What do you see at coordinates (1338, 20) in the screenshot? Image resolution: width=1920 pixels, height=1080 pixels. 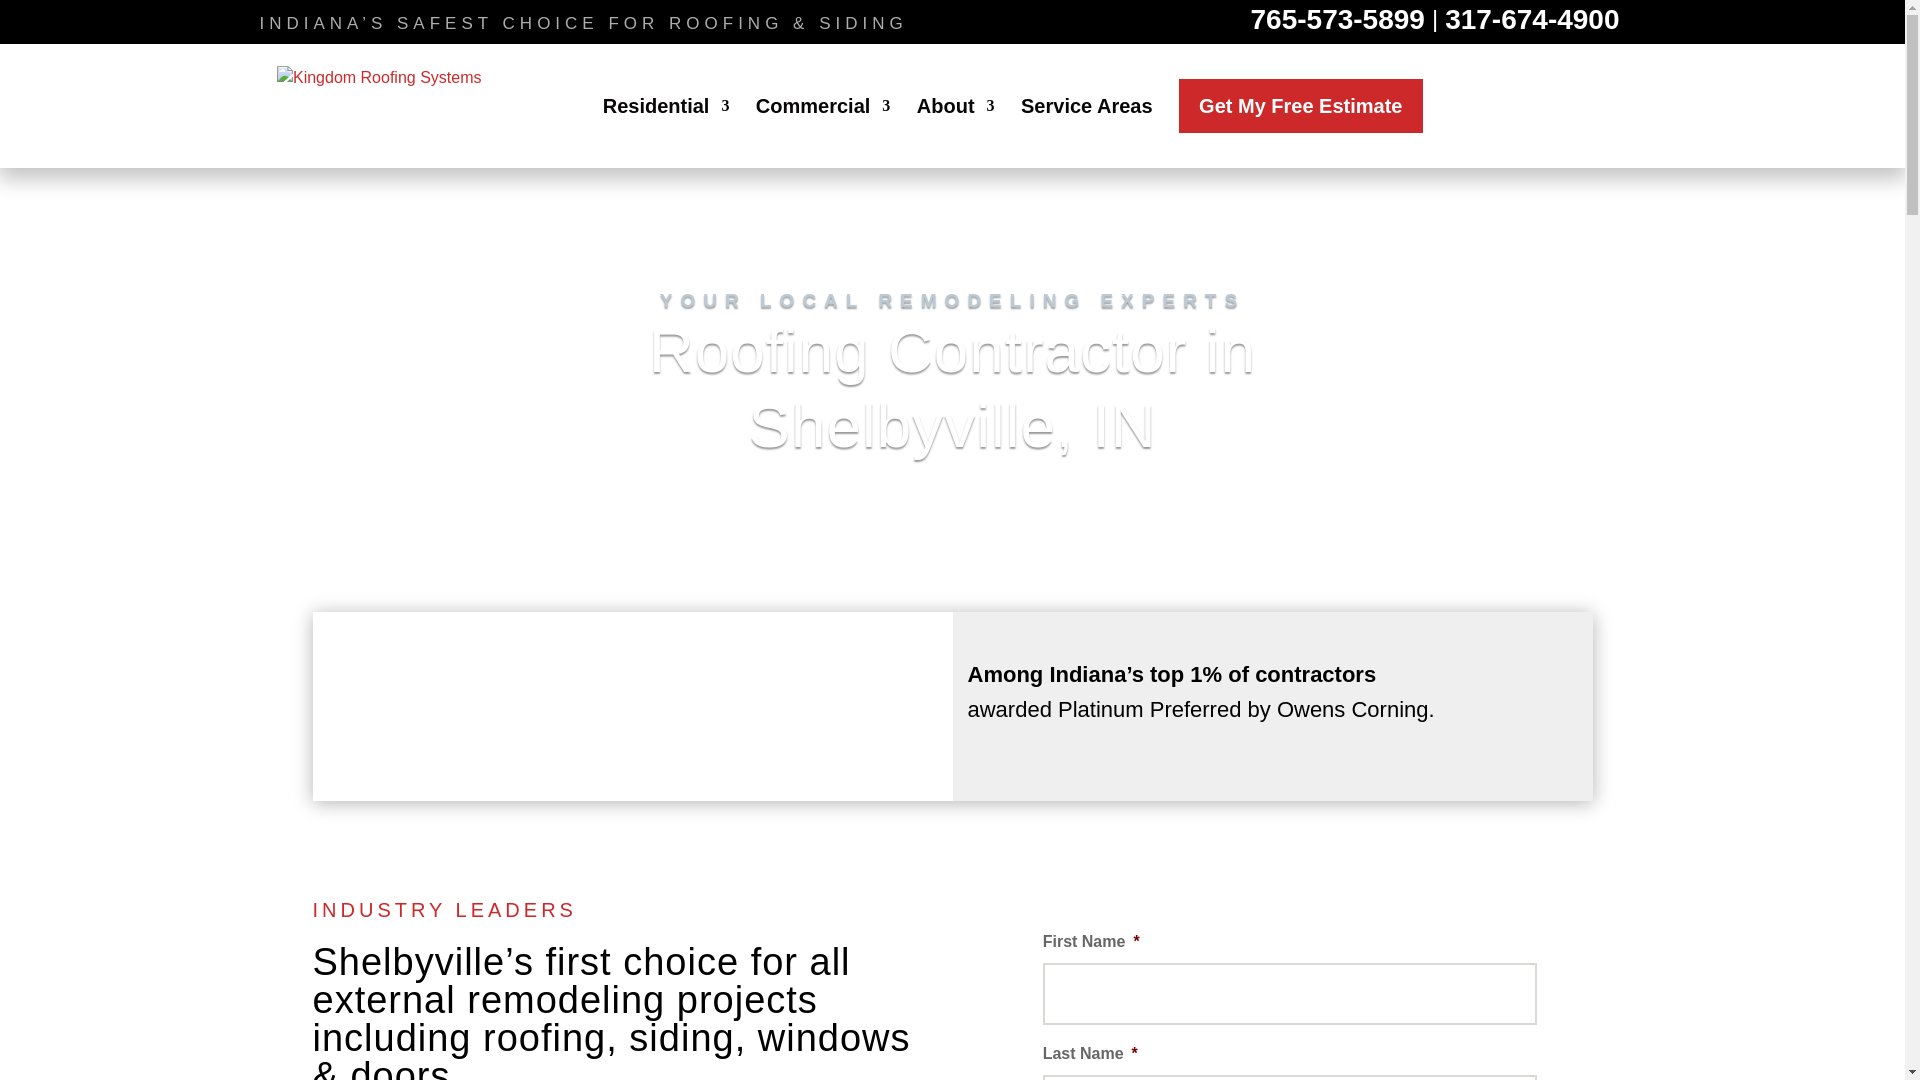 I see `765-573-5899` at bounding box center [1338, 20].